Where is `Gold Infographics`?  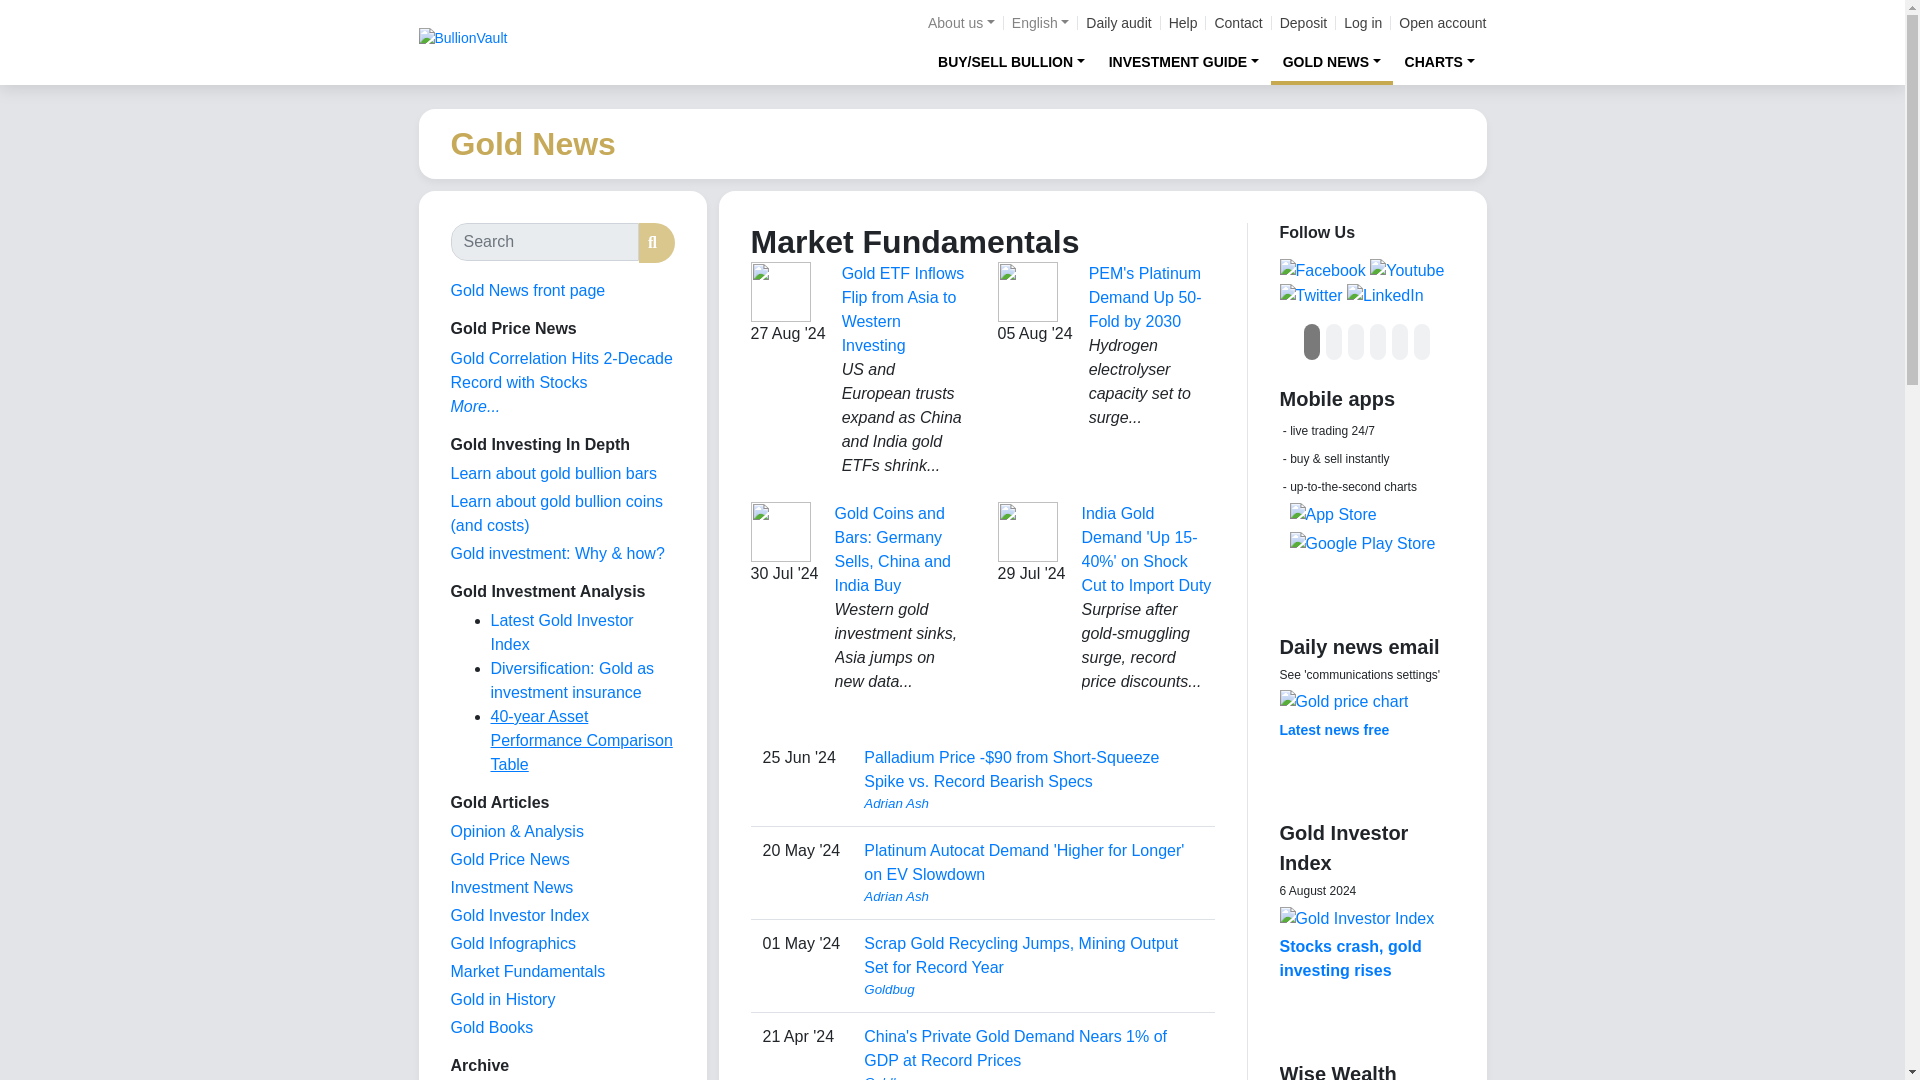 Gold Infographics is located at coordinates (512, 943).